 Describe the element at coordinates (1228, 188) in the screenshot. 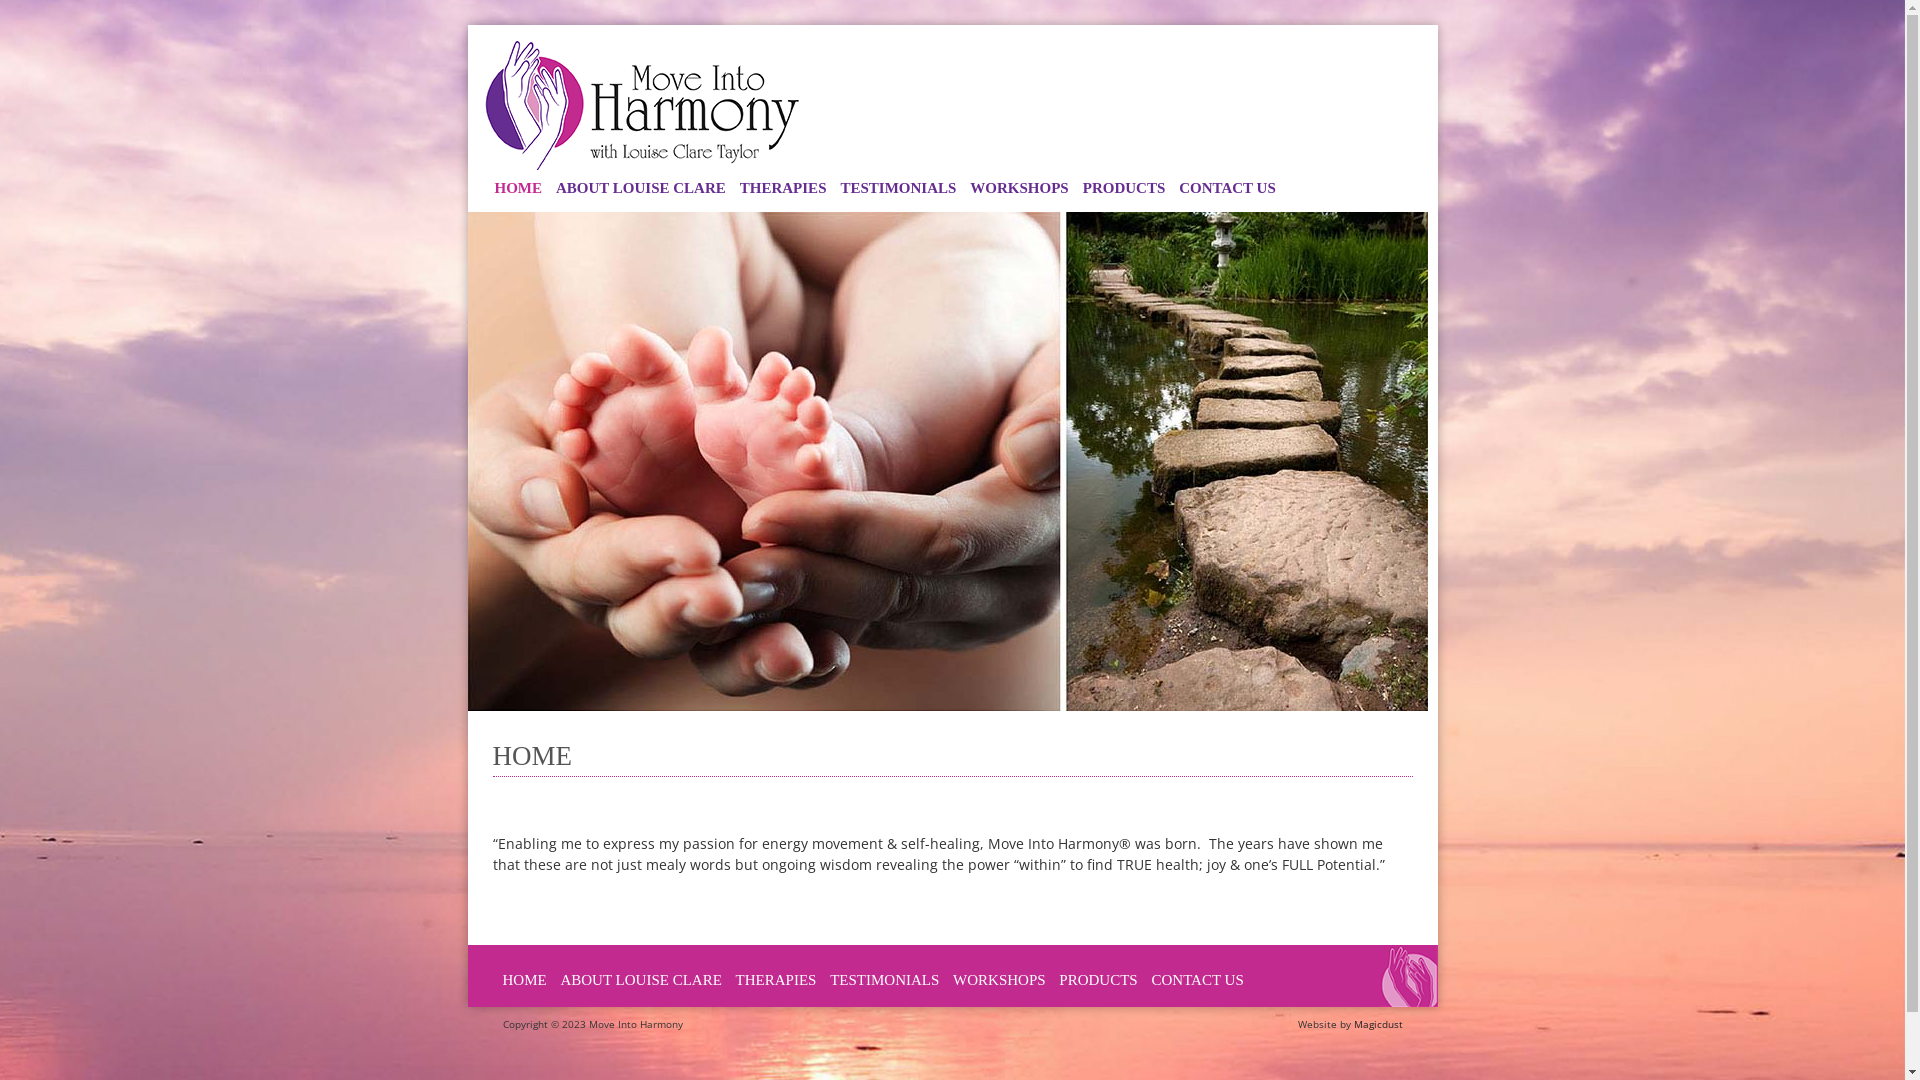

I see `CONTACT US` at that location.